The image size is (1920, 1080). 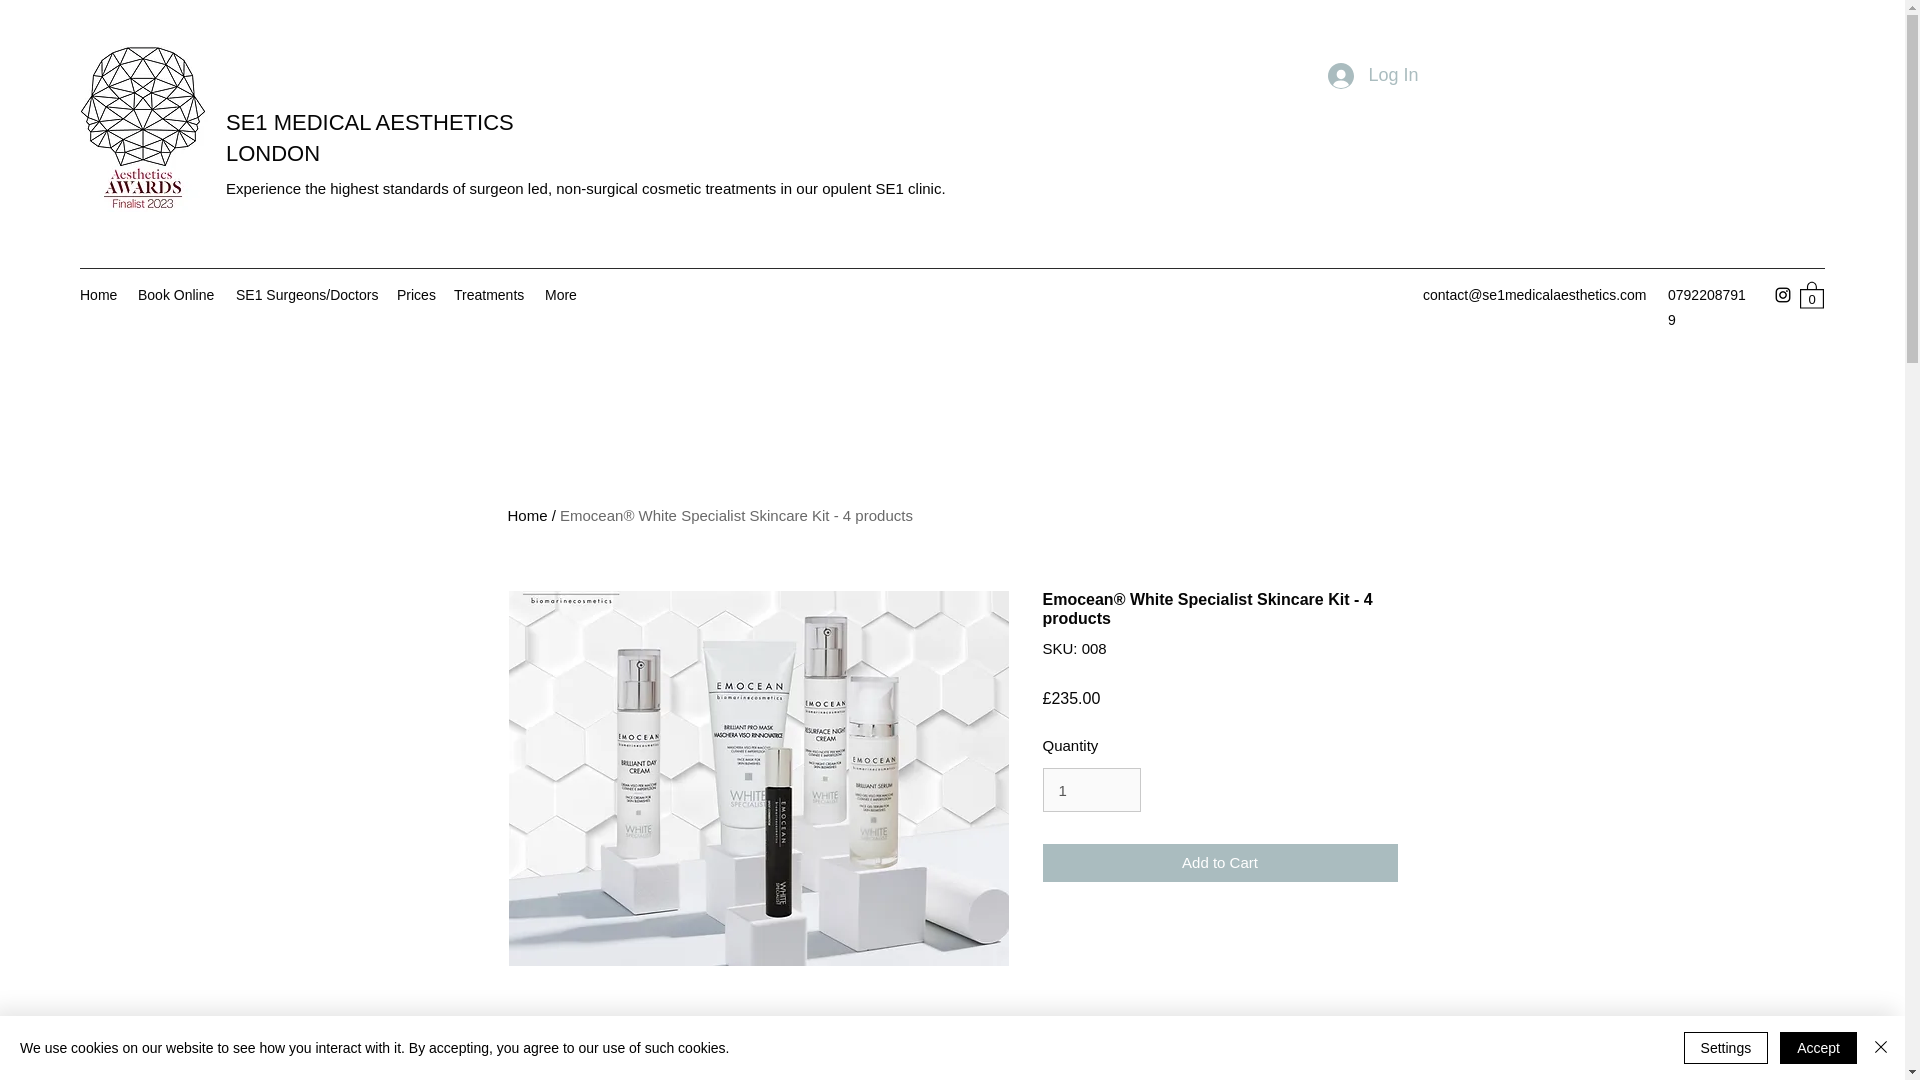 What do you see at coordinates (528, 514) in the screenshot?
I see `Home` at bounding box center [528, 514].